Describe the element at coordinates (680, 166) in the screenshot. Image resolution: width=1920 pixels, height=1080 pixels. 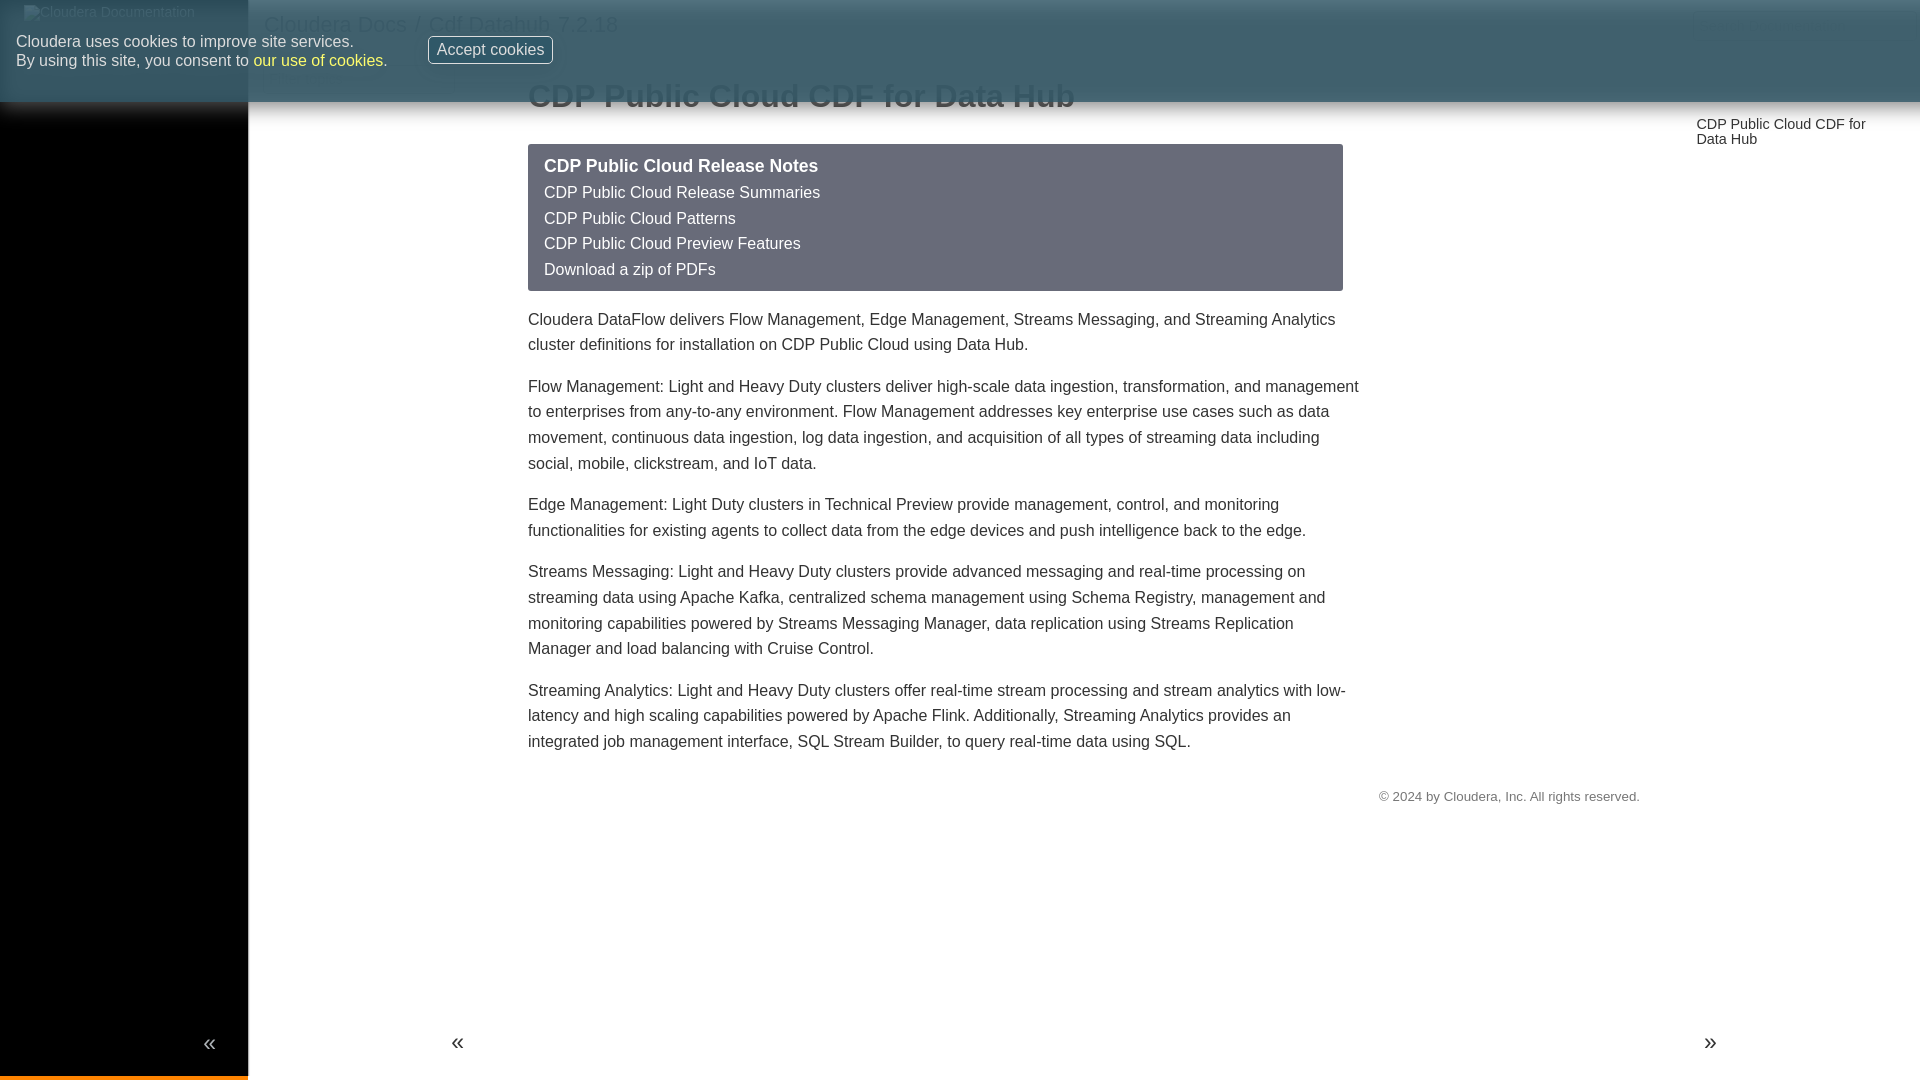
I see `CDP Public Cloud Release Notes` at that location.